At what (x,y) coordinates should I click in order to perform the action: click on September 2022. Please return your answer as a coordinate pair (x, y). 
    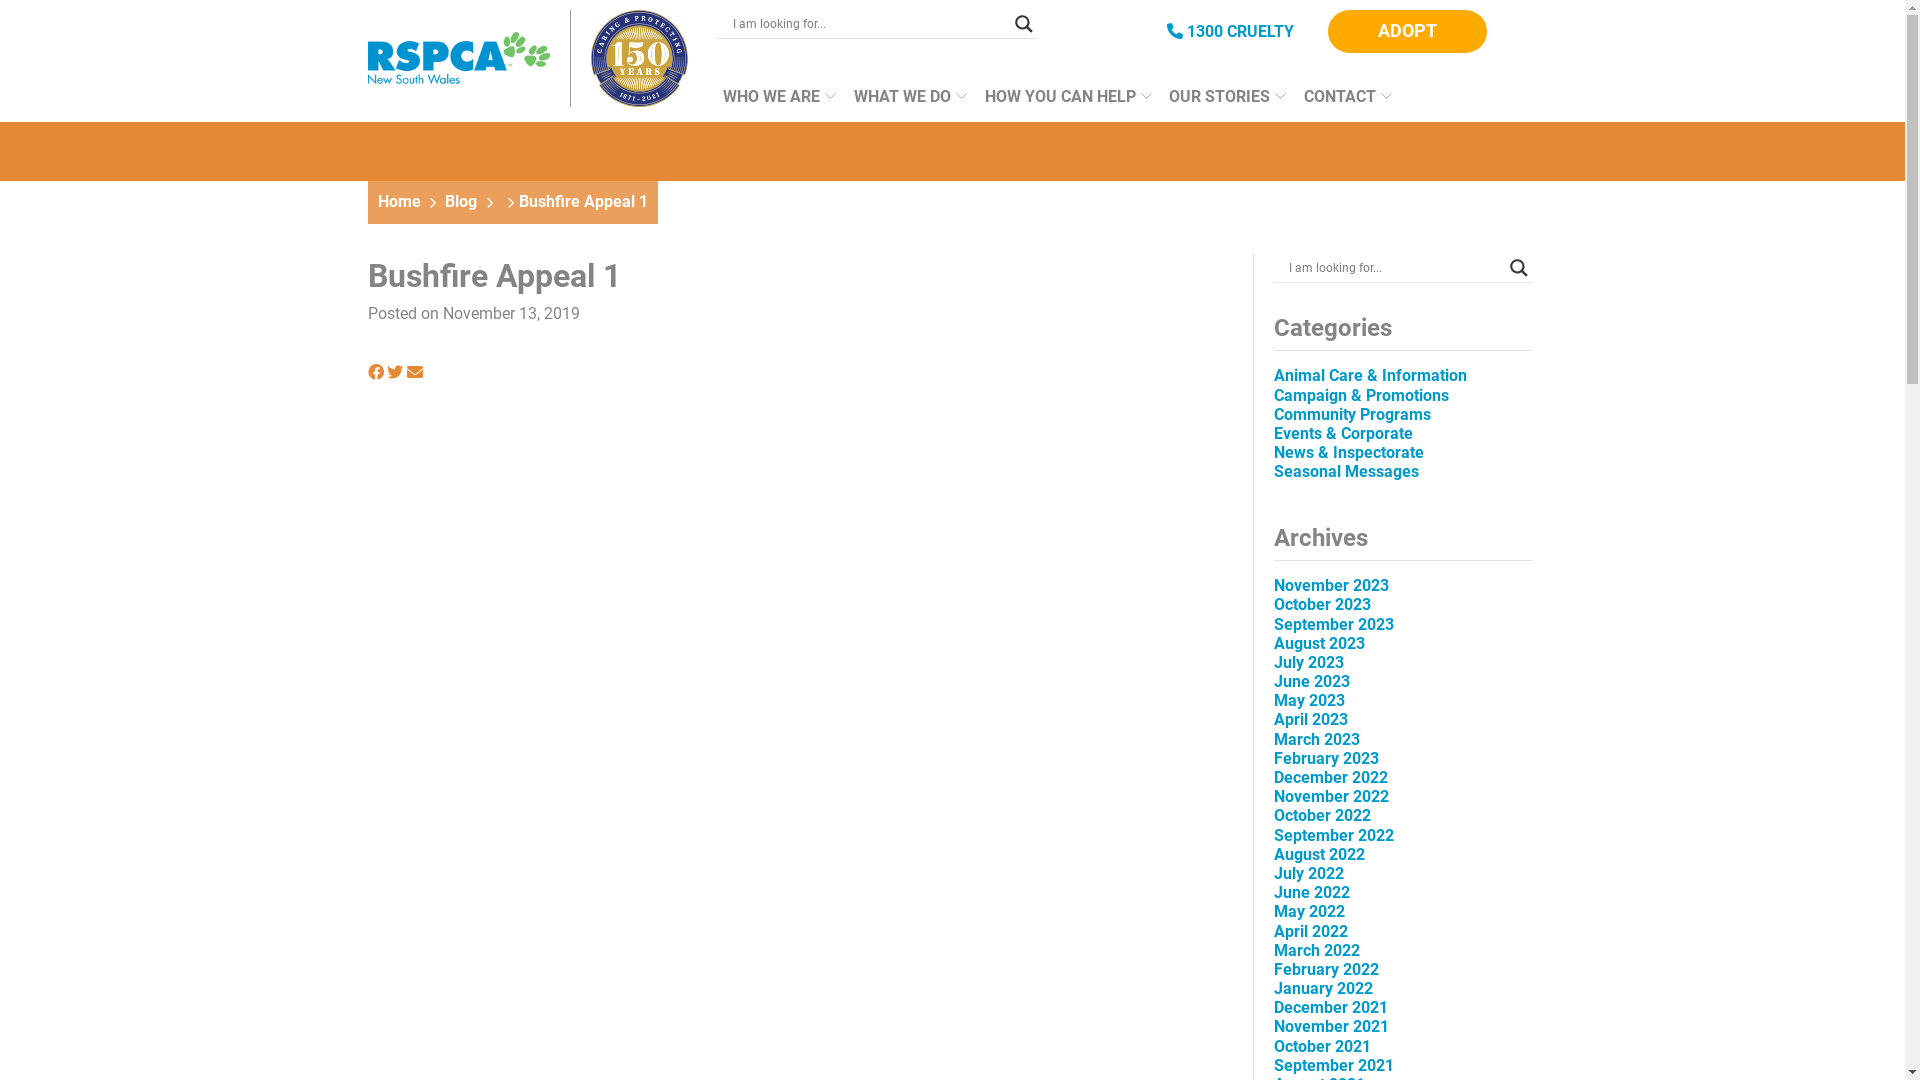
    Looking at the image, I should click on (1334, 836).